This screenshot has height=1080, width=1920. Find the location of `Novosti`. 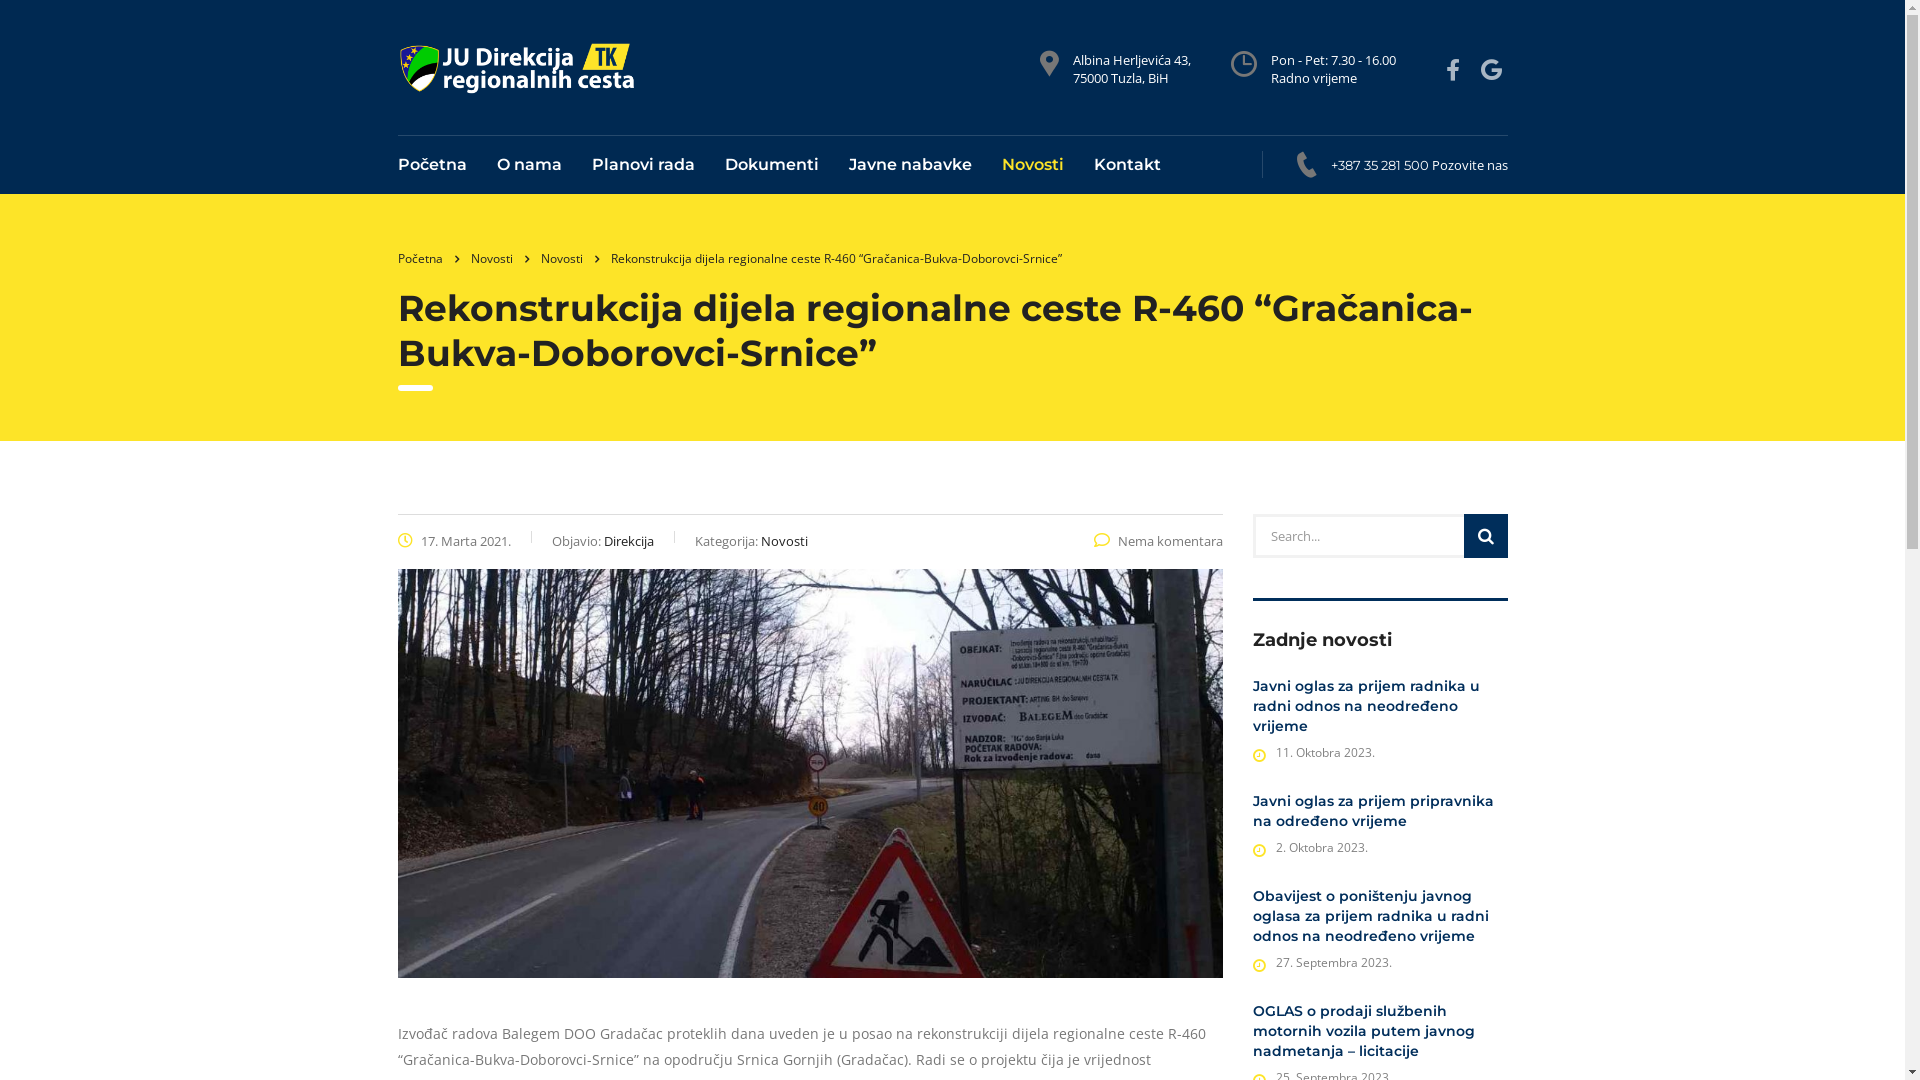

Novosti is located at coordinates (491, 258).